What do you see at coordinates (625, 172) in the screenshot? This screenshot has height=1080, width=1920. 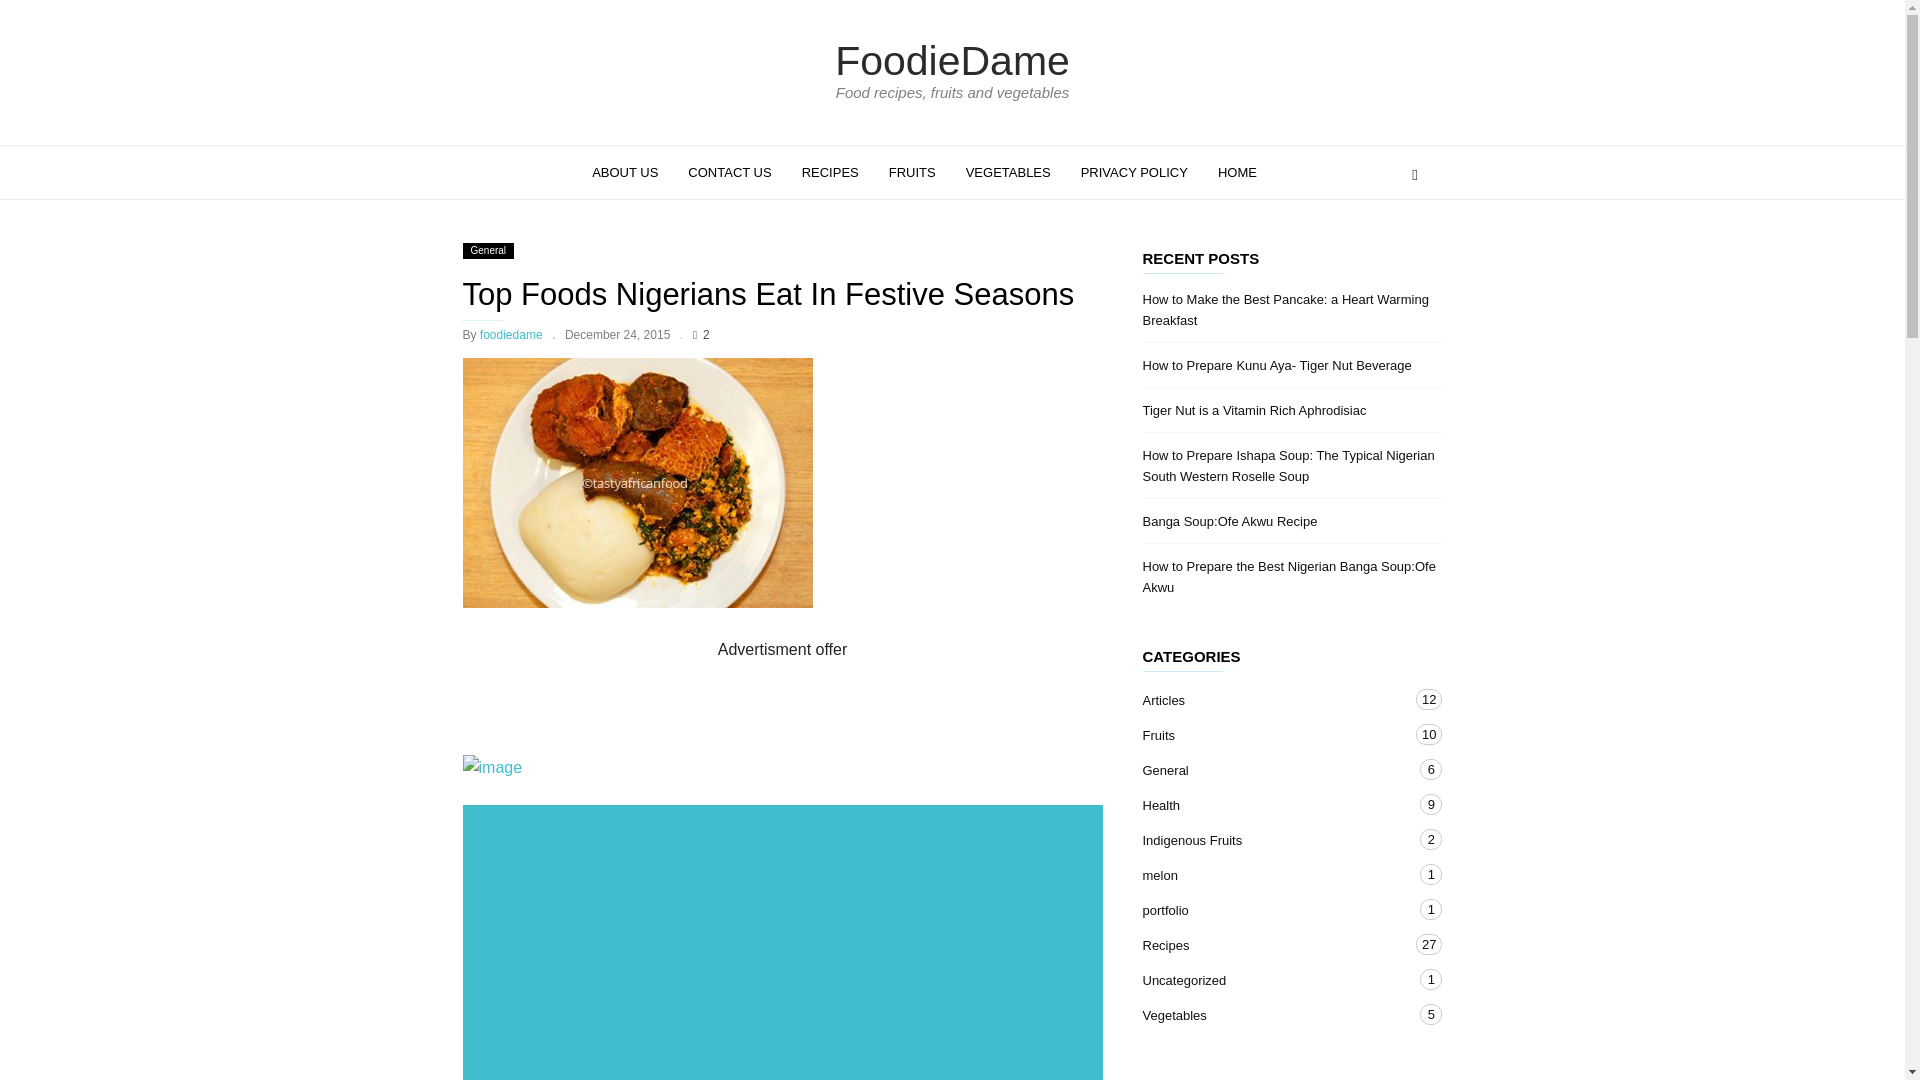 I see `ABOUT US` at bounding box center [625, 172].